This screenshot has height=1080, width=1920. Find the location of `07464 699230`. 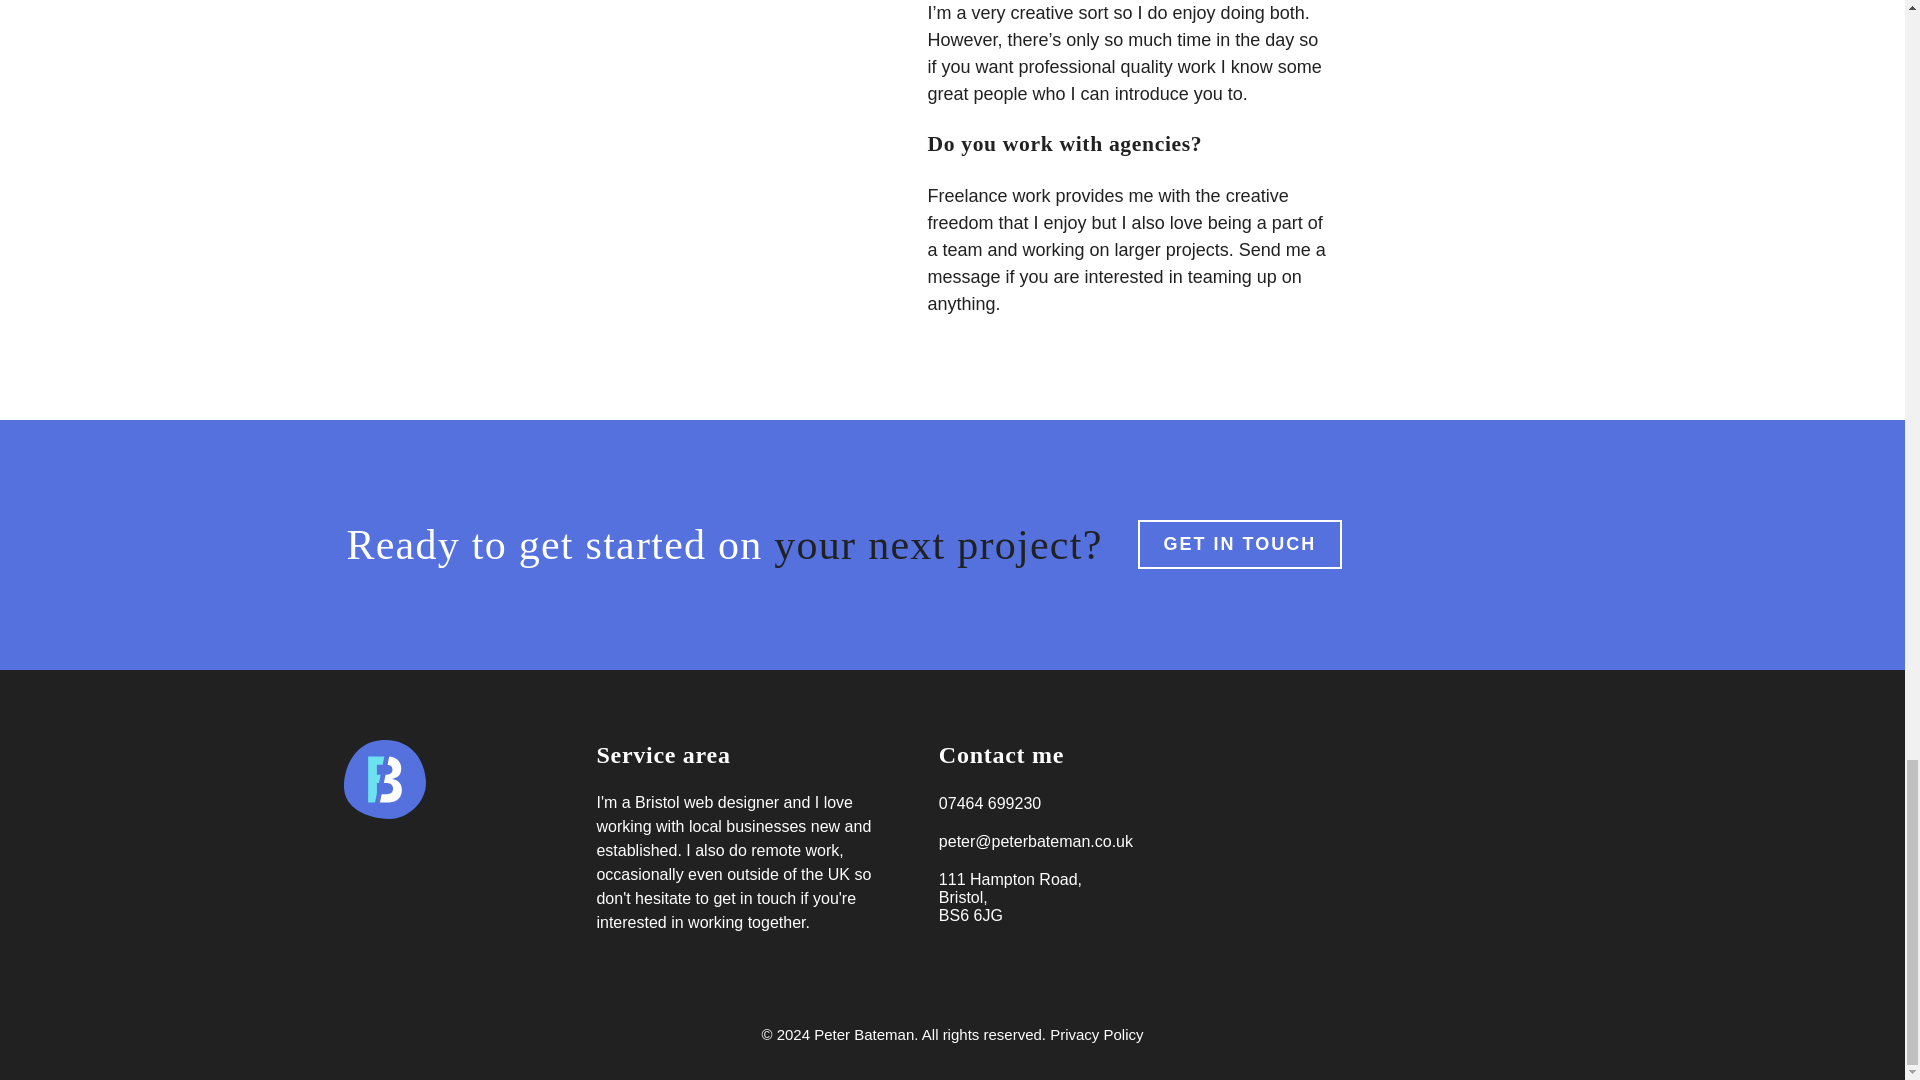

07464 699230 is located at coordinates (989, 804).